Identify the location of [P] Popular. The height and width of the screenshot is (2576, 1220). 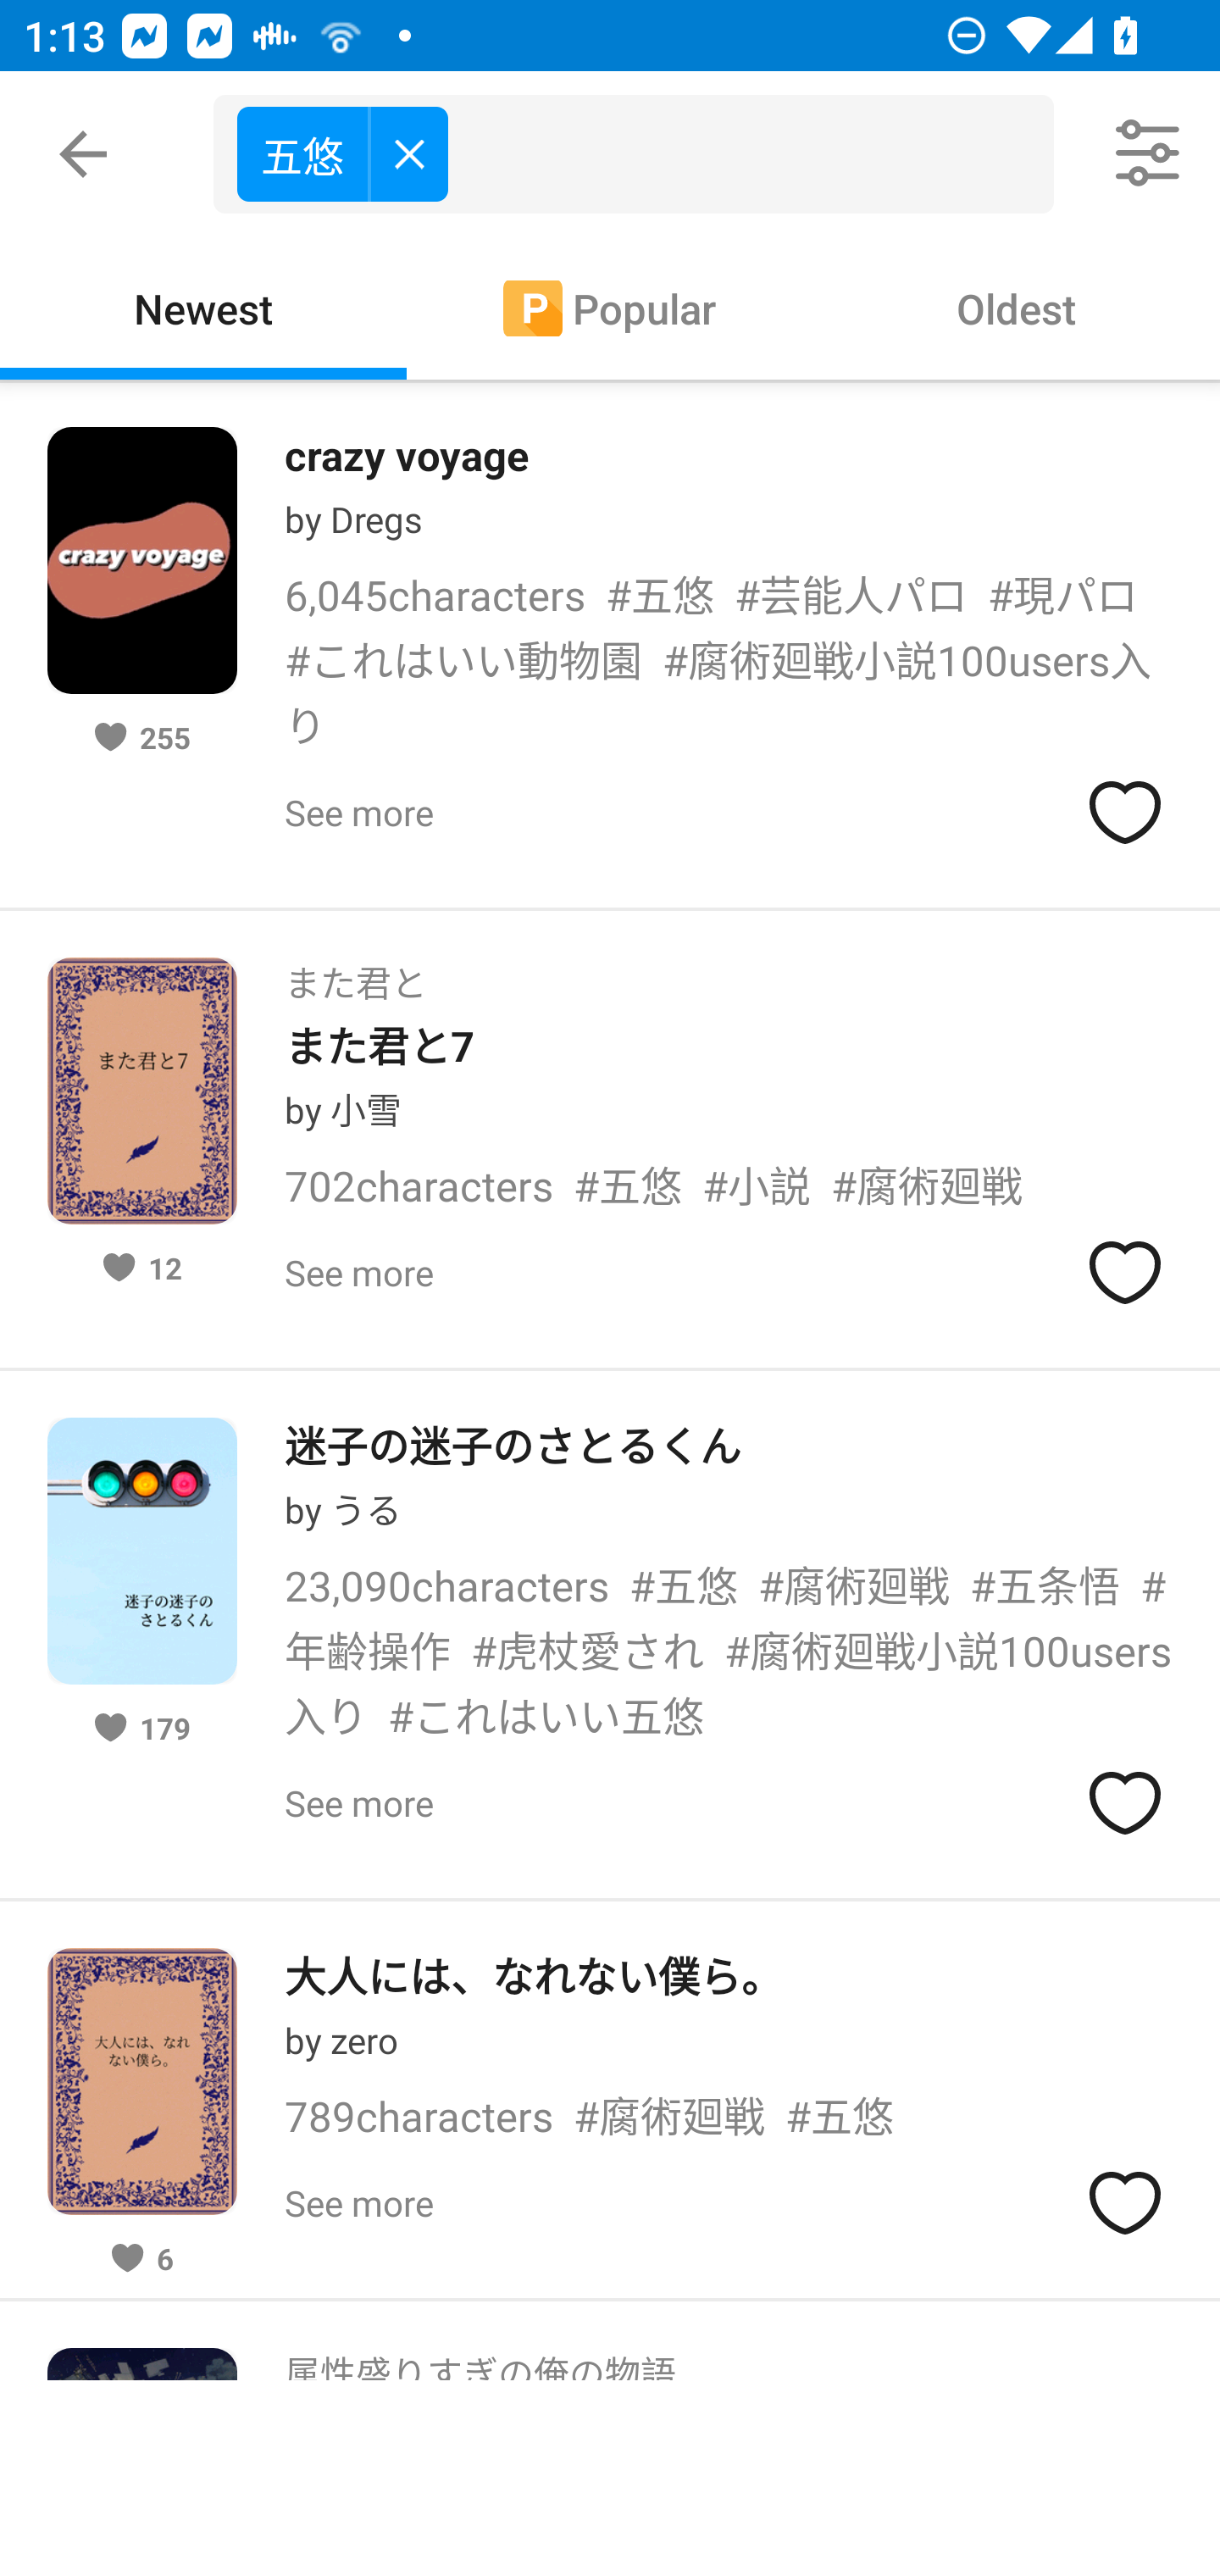
(610, 307).